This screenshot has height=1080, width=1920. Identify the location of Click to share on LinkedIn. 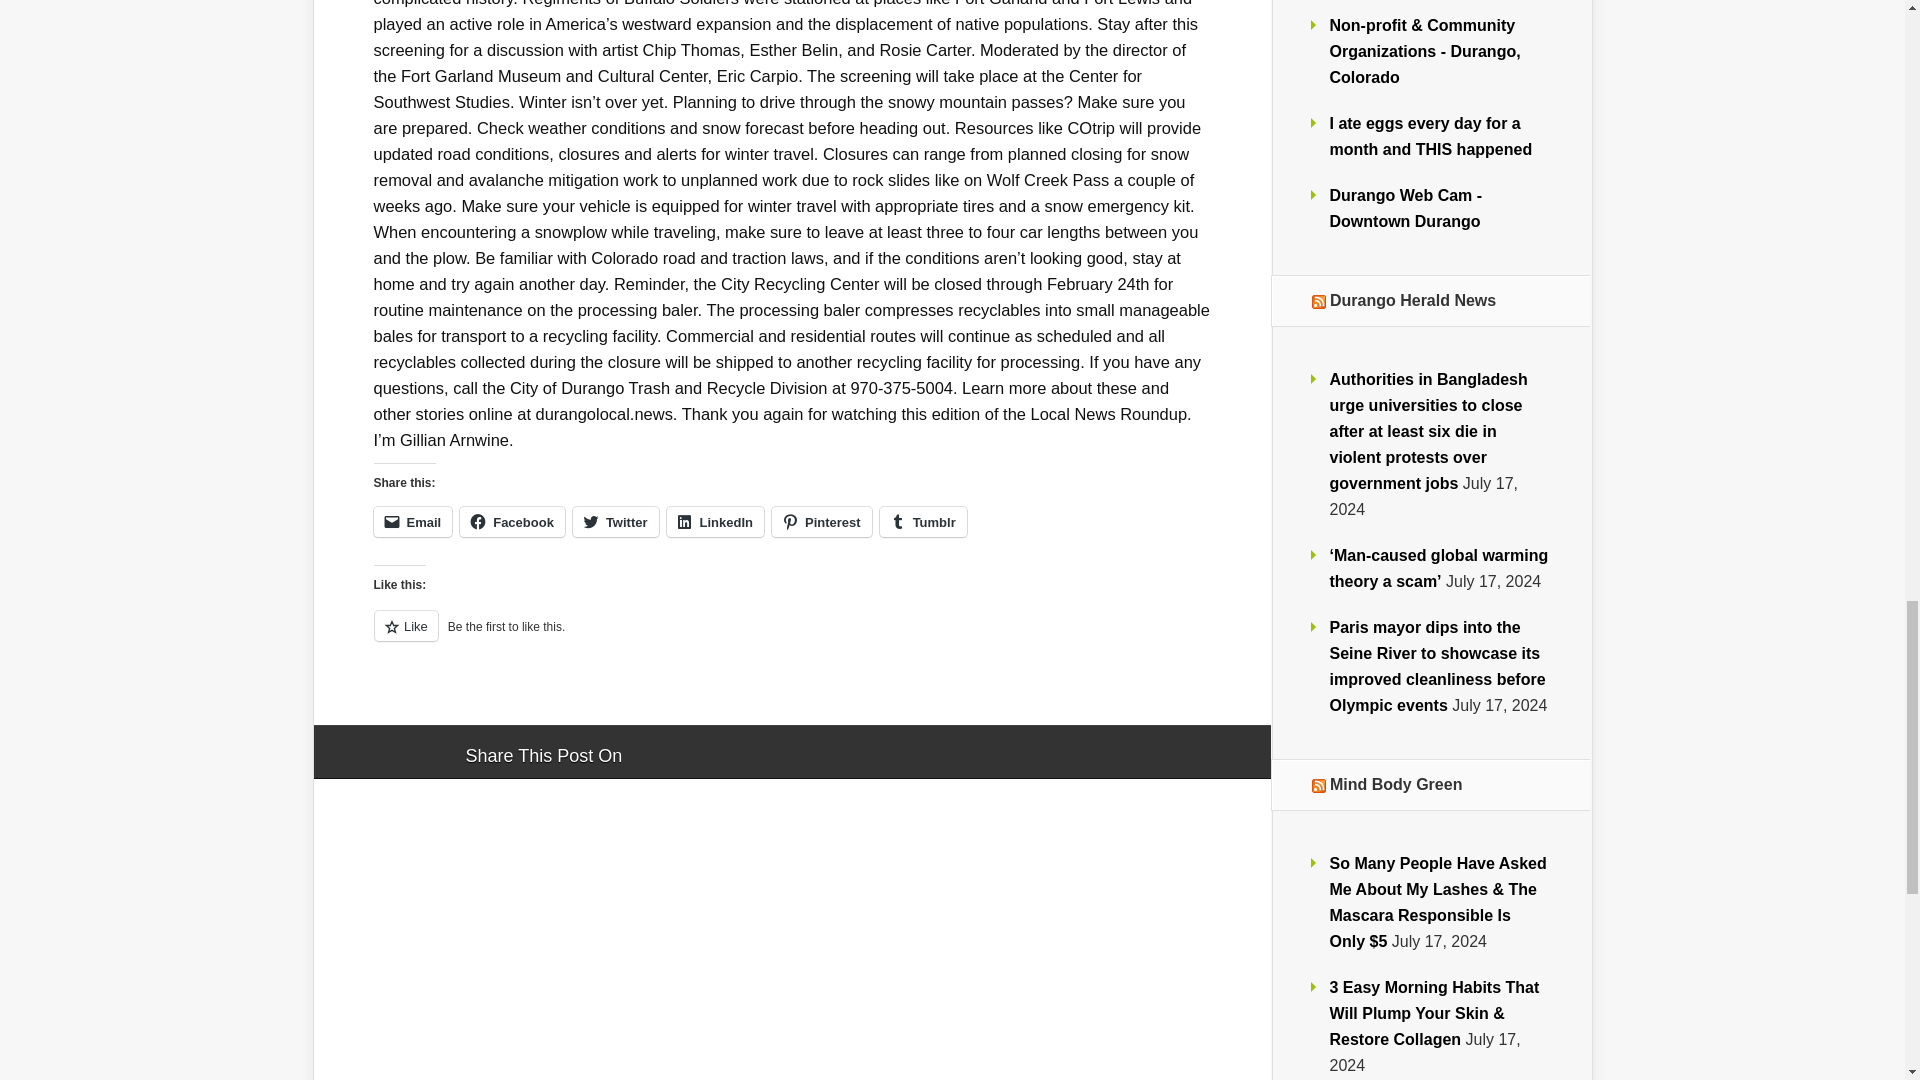
(715, 521).